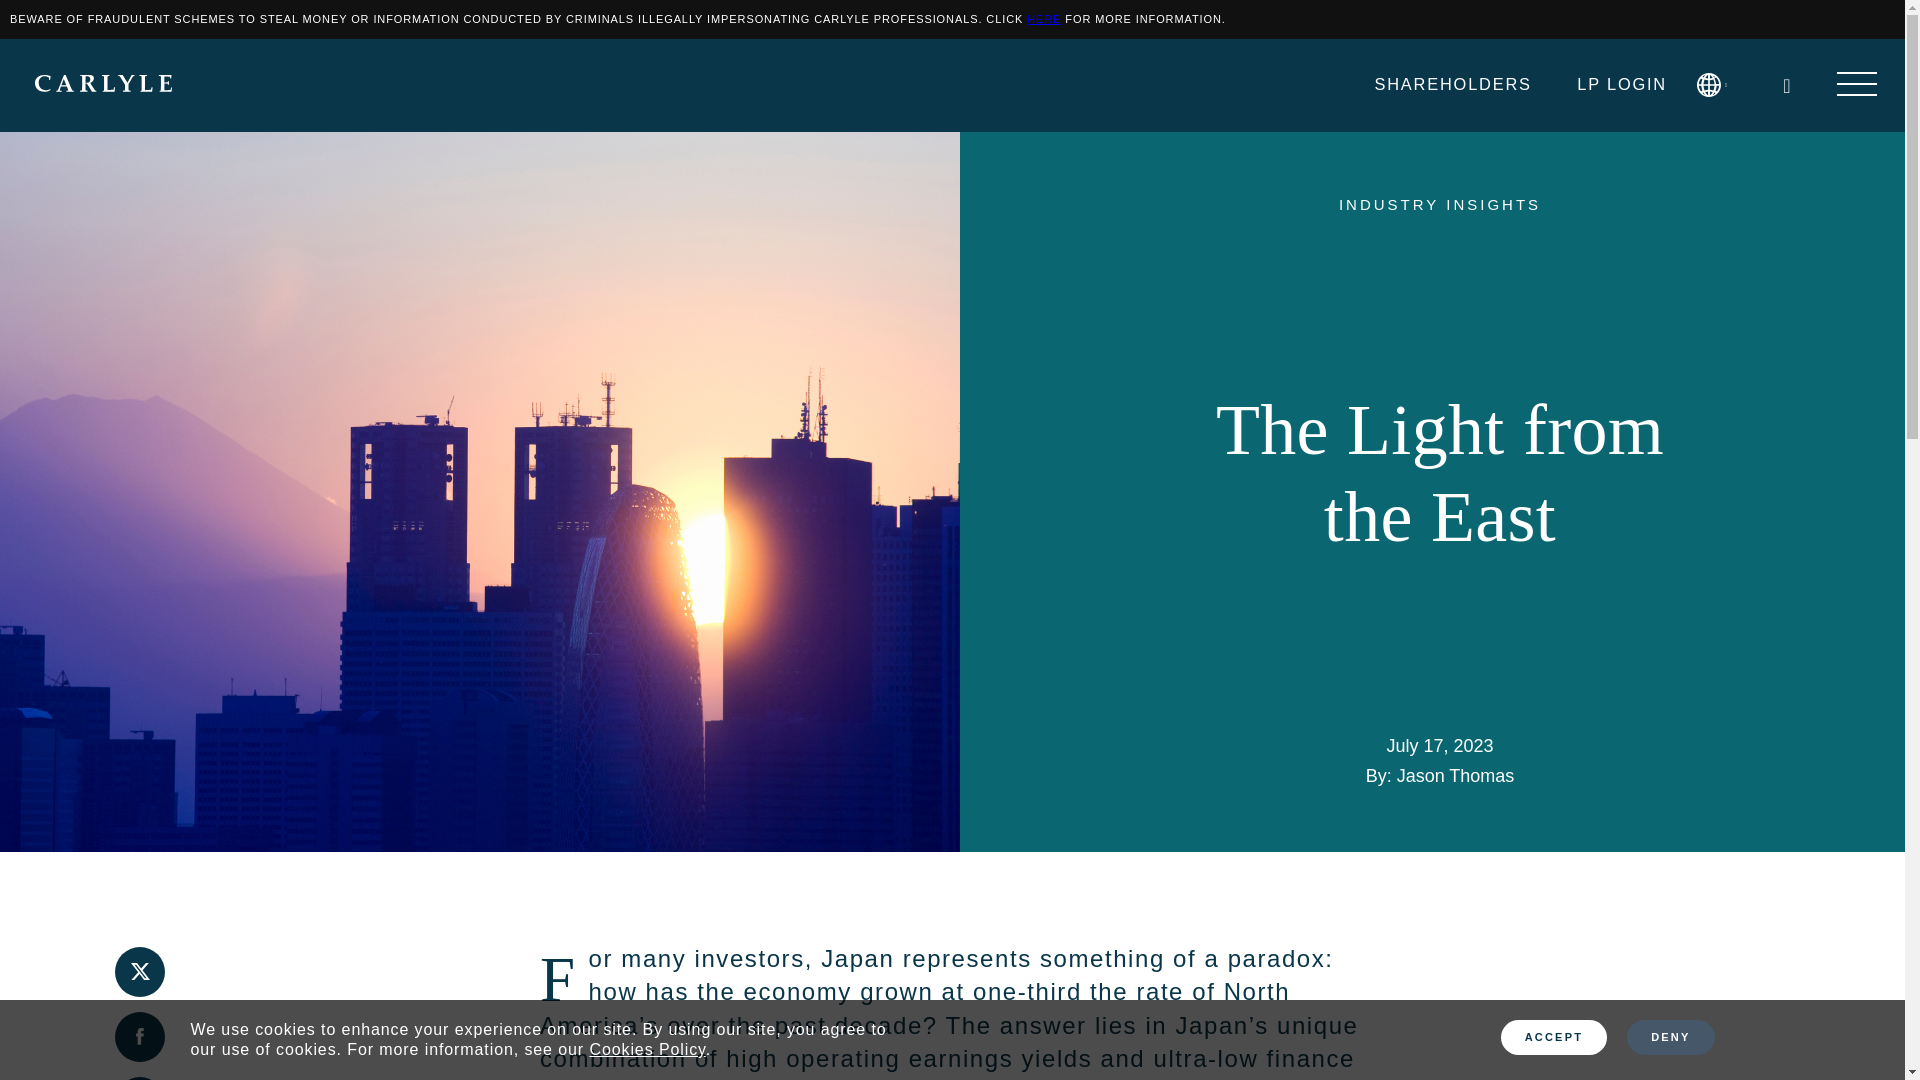  Describe the element at coordinates (140, 972) in the screenshot. I see `Twitter` at that location.